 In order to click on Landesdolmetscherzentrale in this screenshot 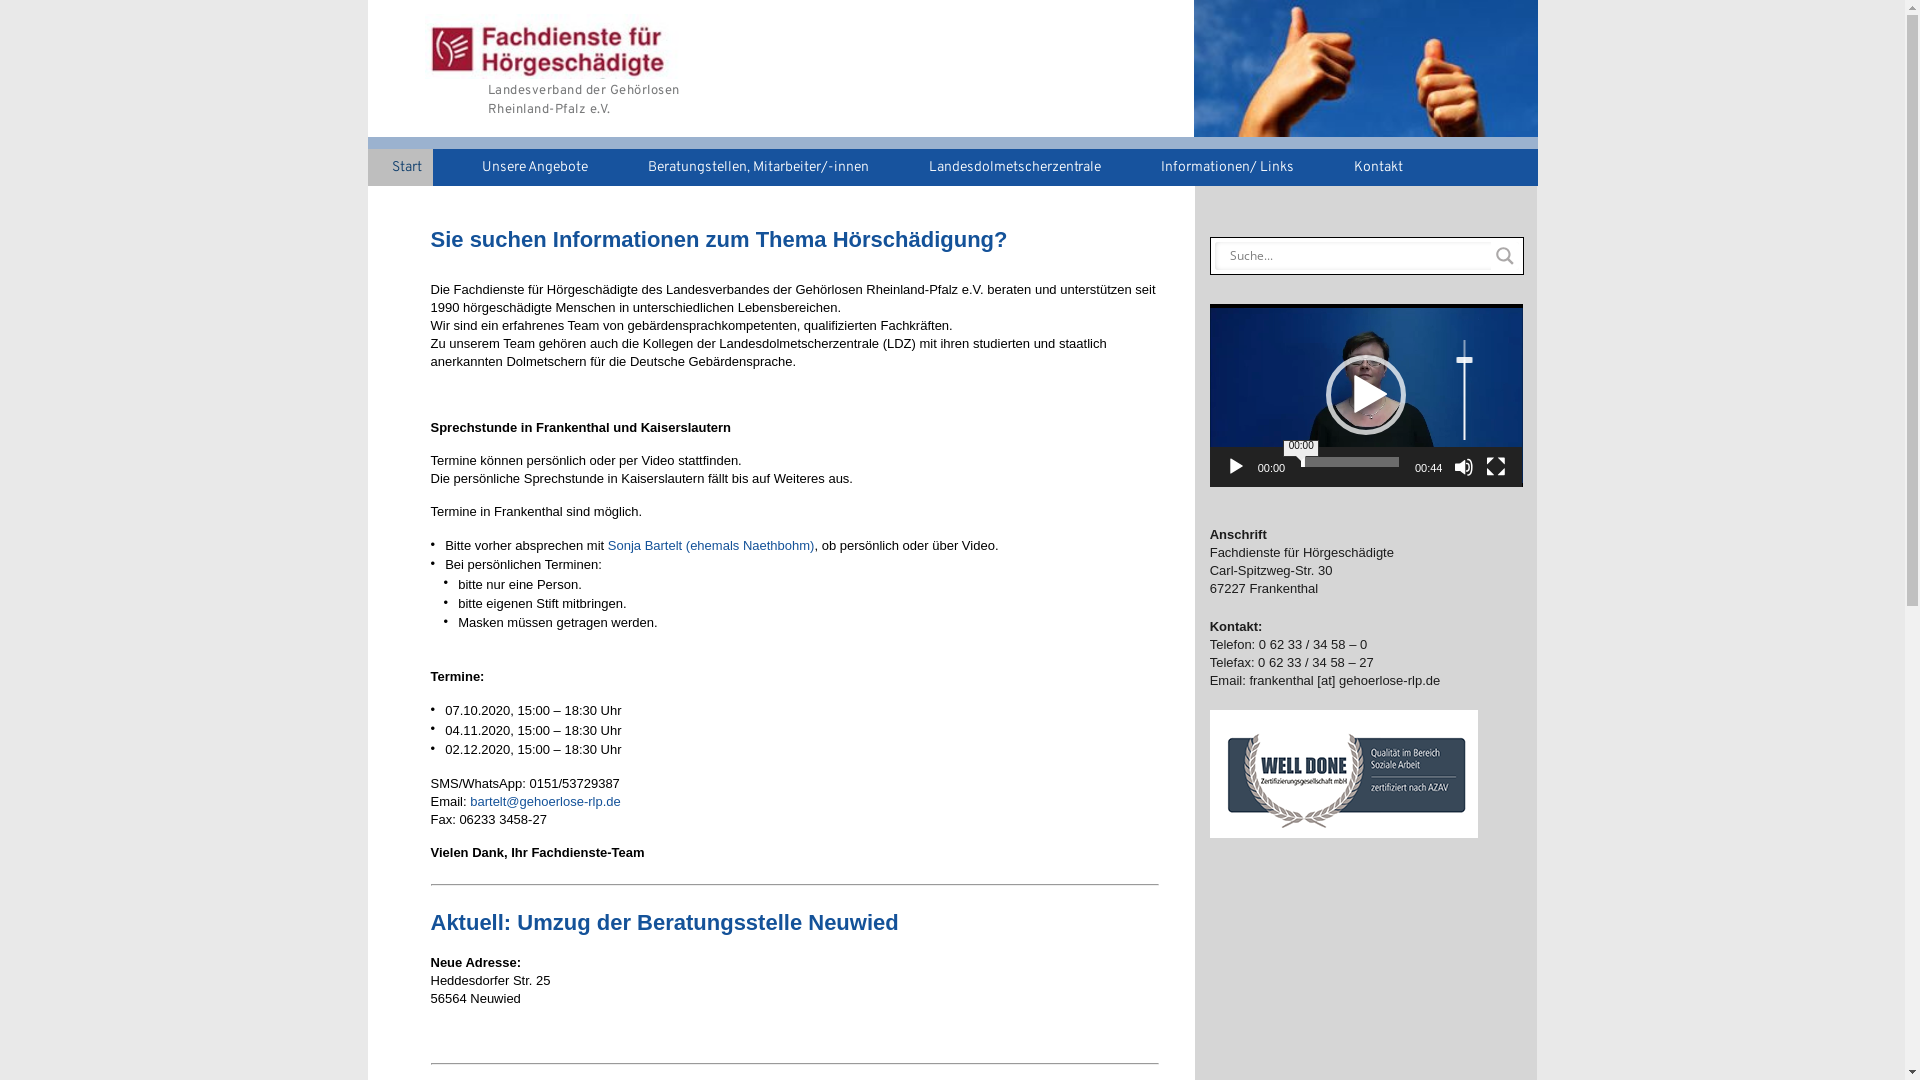, I will do `click(1008, 168)`.